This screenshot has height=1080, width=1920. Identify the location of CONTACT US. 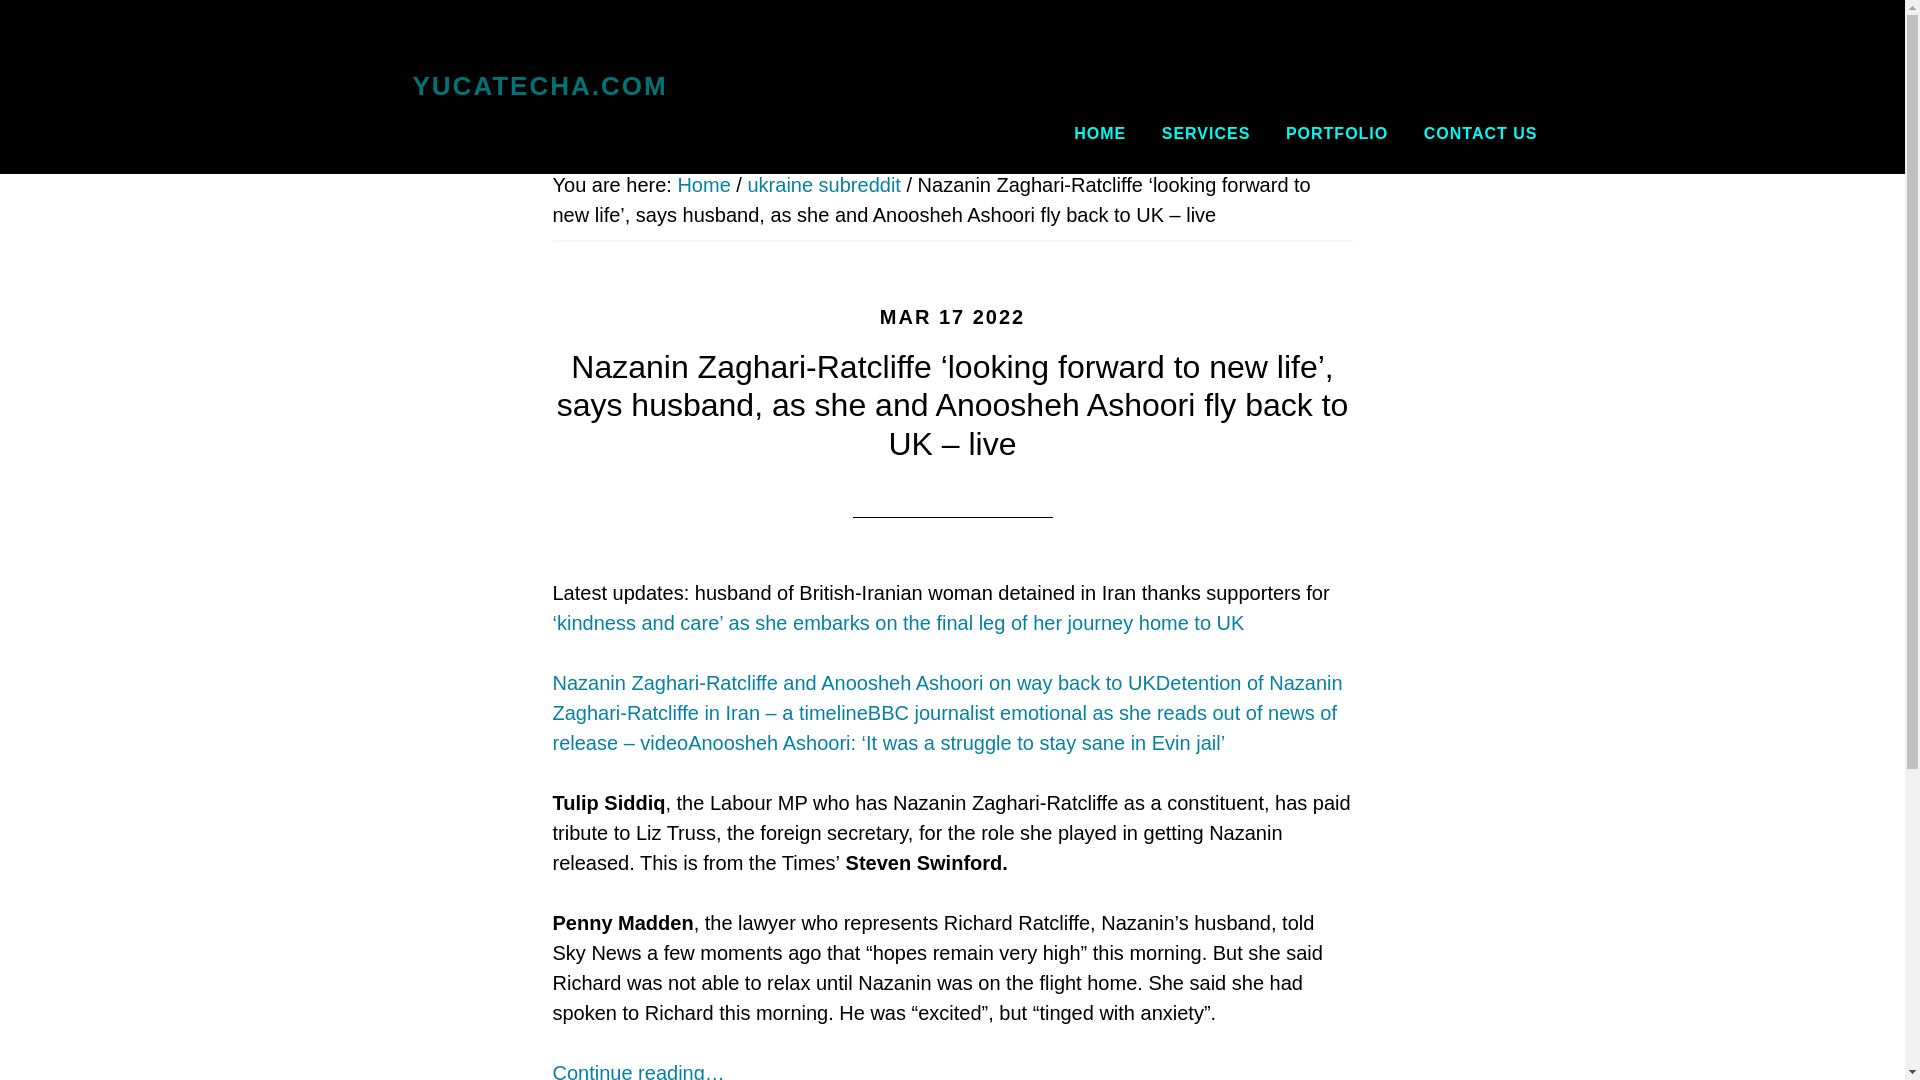
(1481, 134).